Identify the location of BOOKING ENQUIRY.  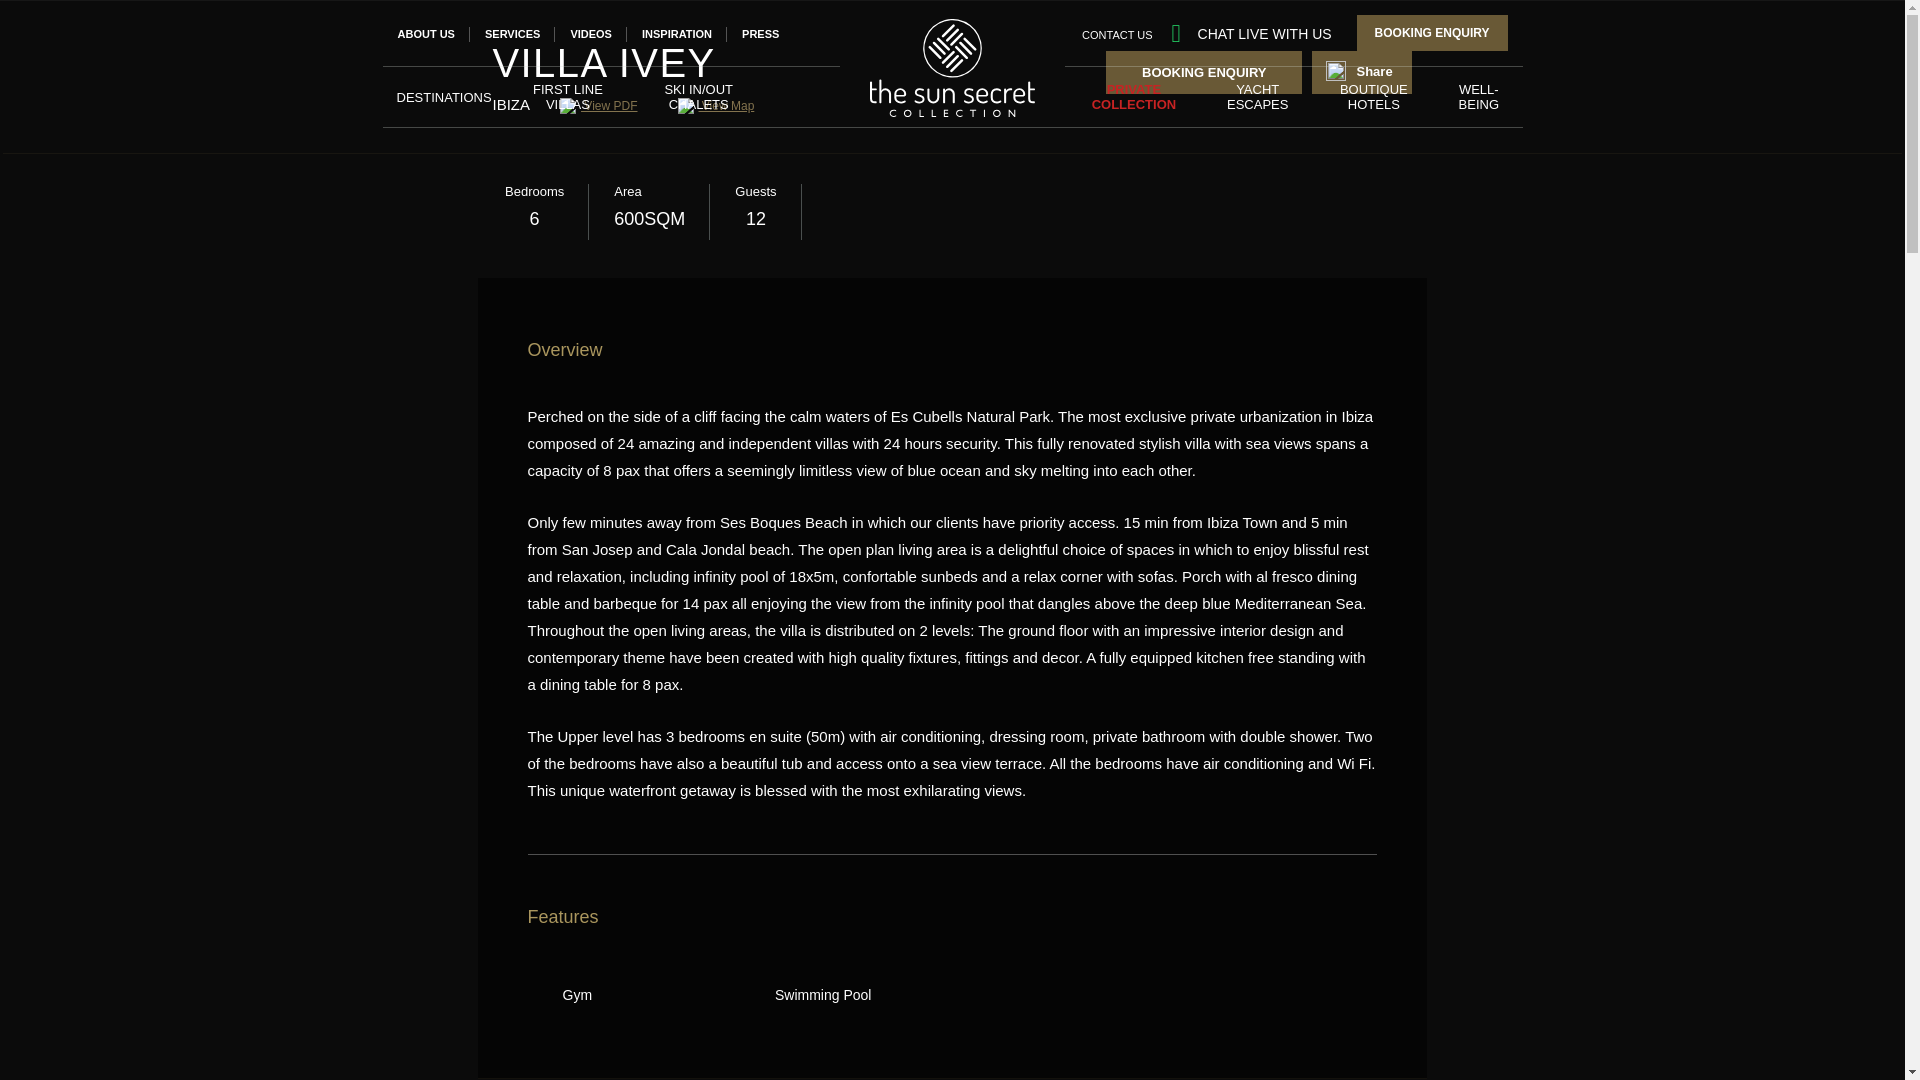
(1432, 32).